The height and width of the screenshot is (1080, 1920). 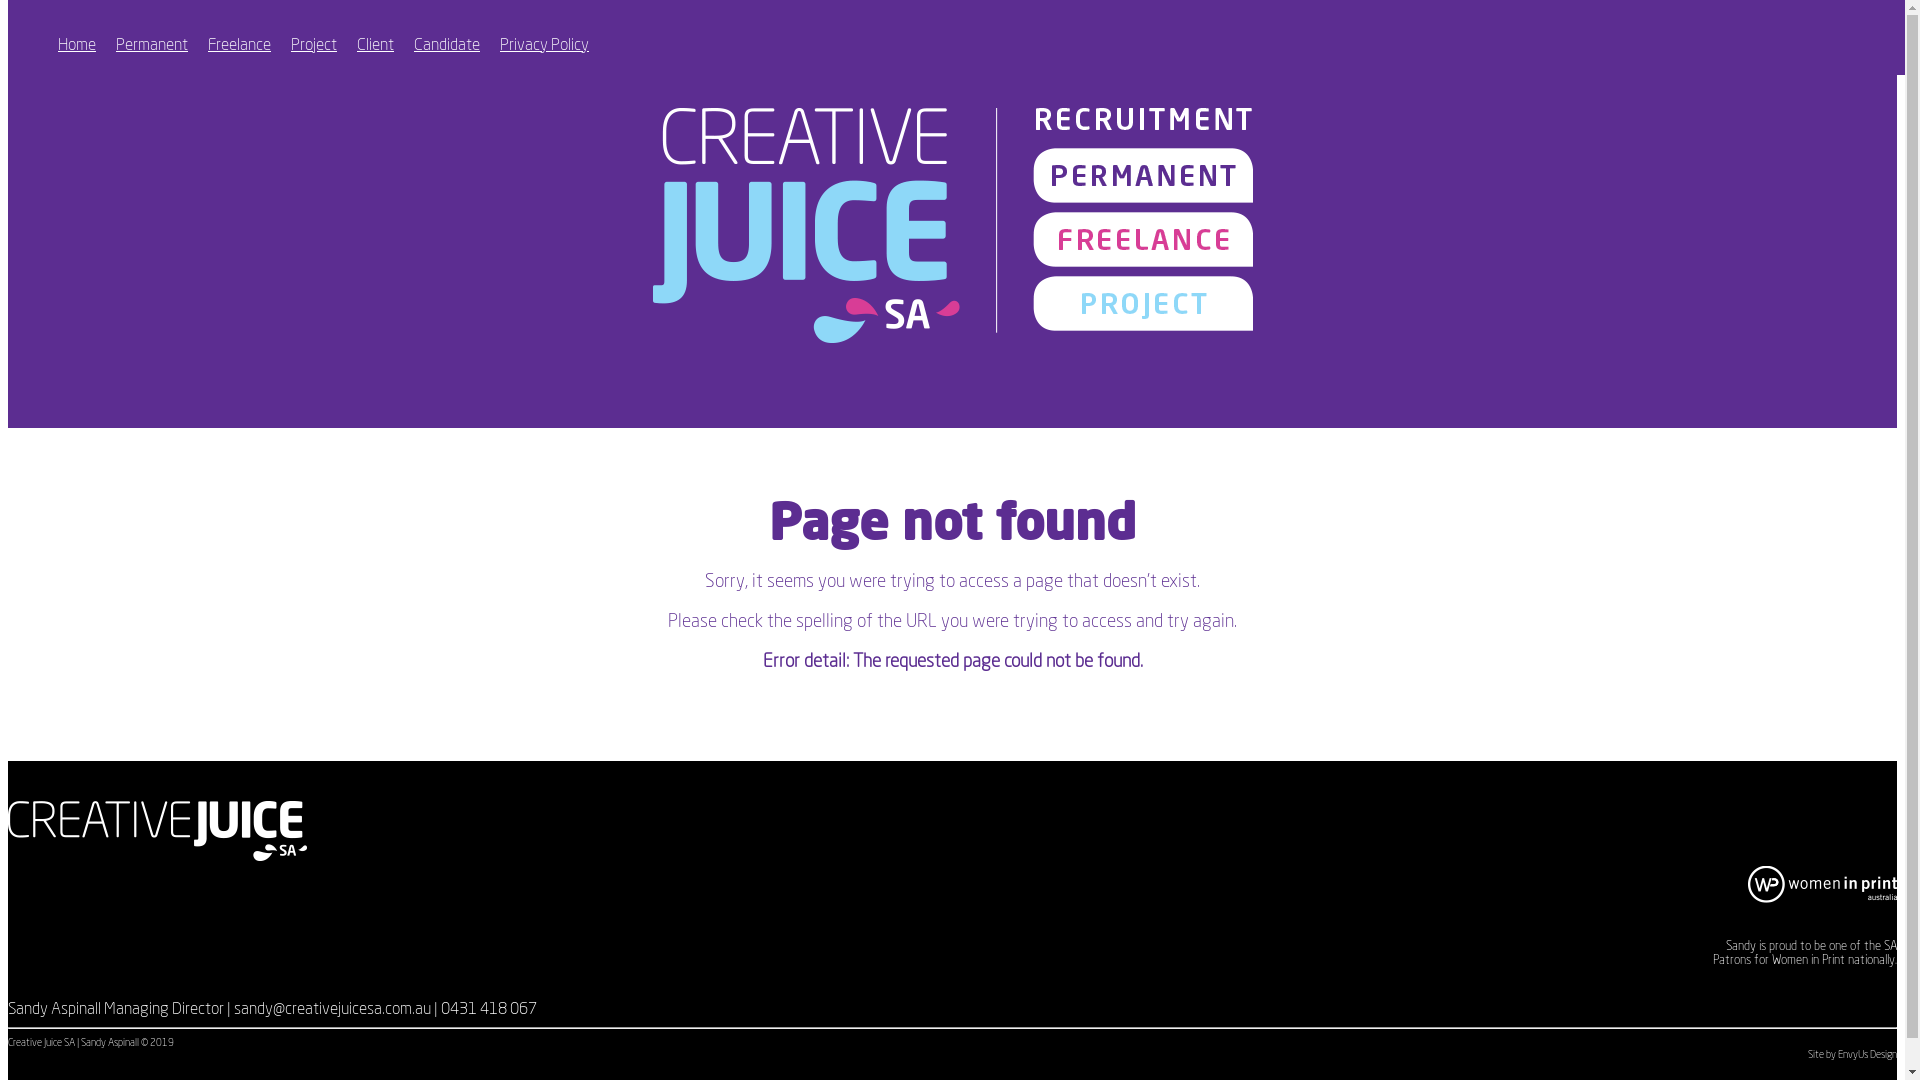 What do you see at coordinates (489, 1009) in the screenshot?
I see `0431 418 067` at bounding box center [489, 1009].